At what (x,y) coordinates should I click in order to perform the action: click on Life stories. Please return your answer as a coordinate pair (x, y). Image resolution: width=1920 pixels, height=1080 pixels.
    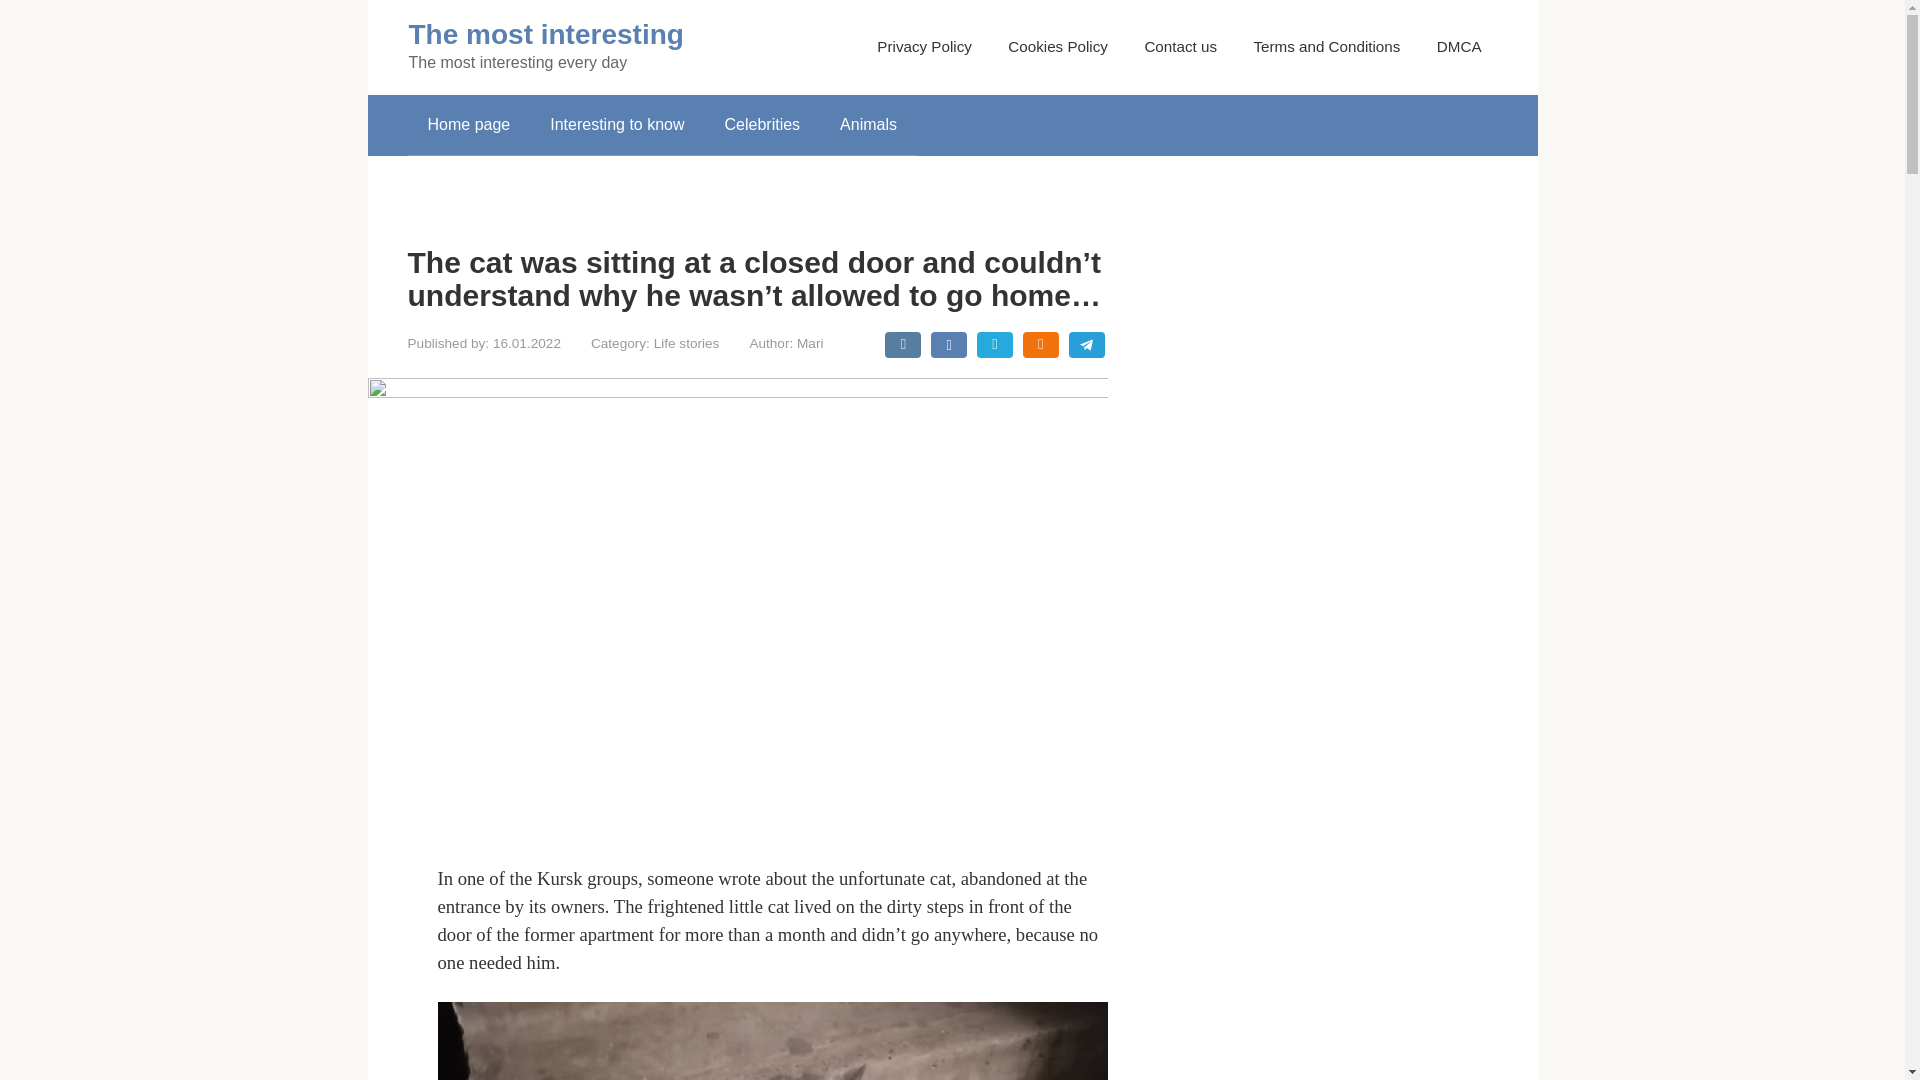
    Looking at the image, I should click on (687, 343).